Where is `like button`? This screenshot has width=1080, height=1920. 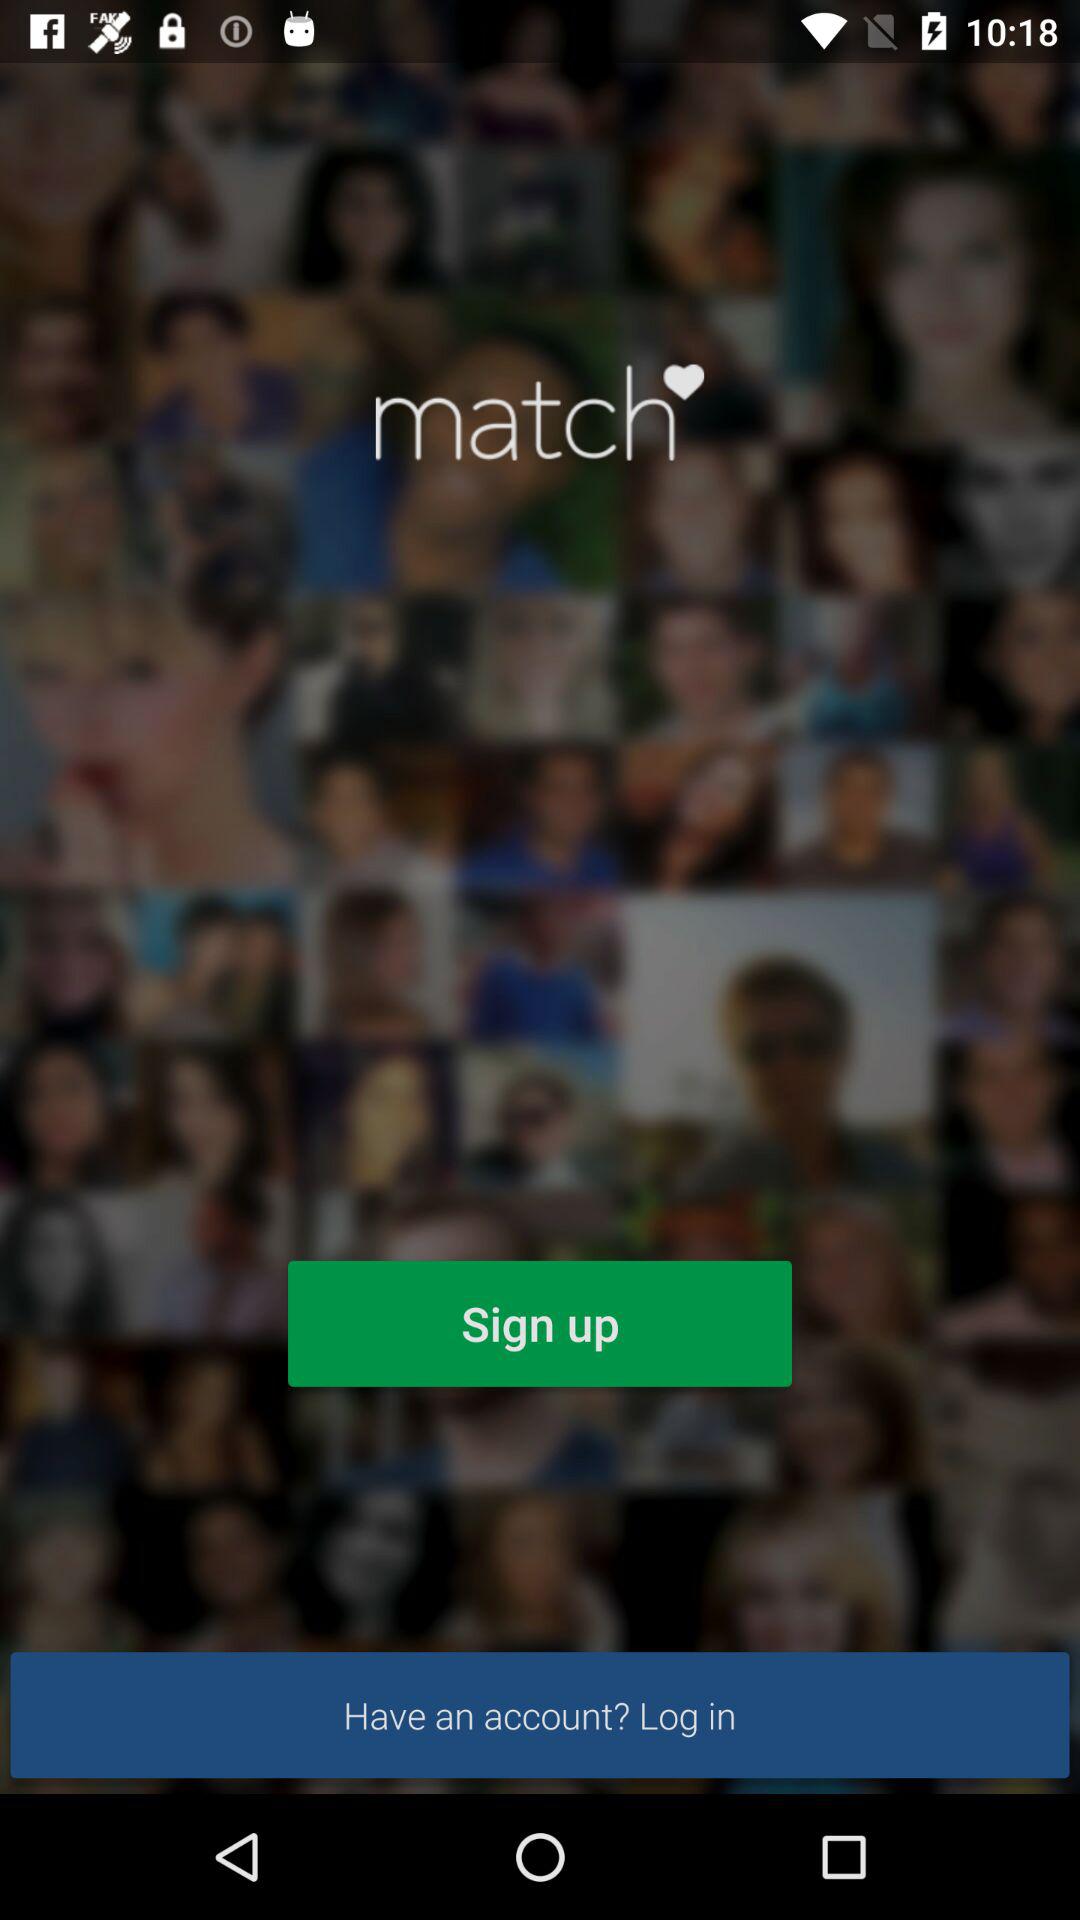
like button is located at coordinates (540, 412).